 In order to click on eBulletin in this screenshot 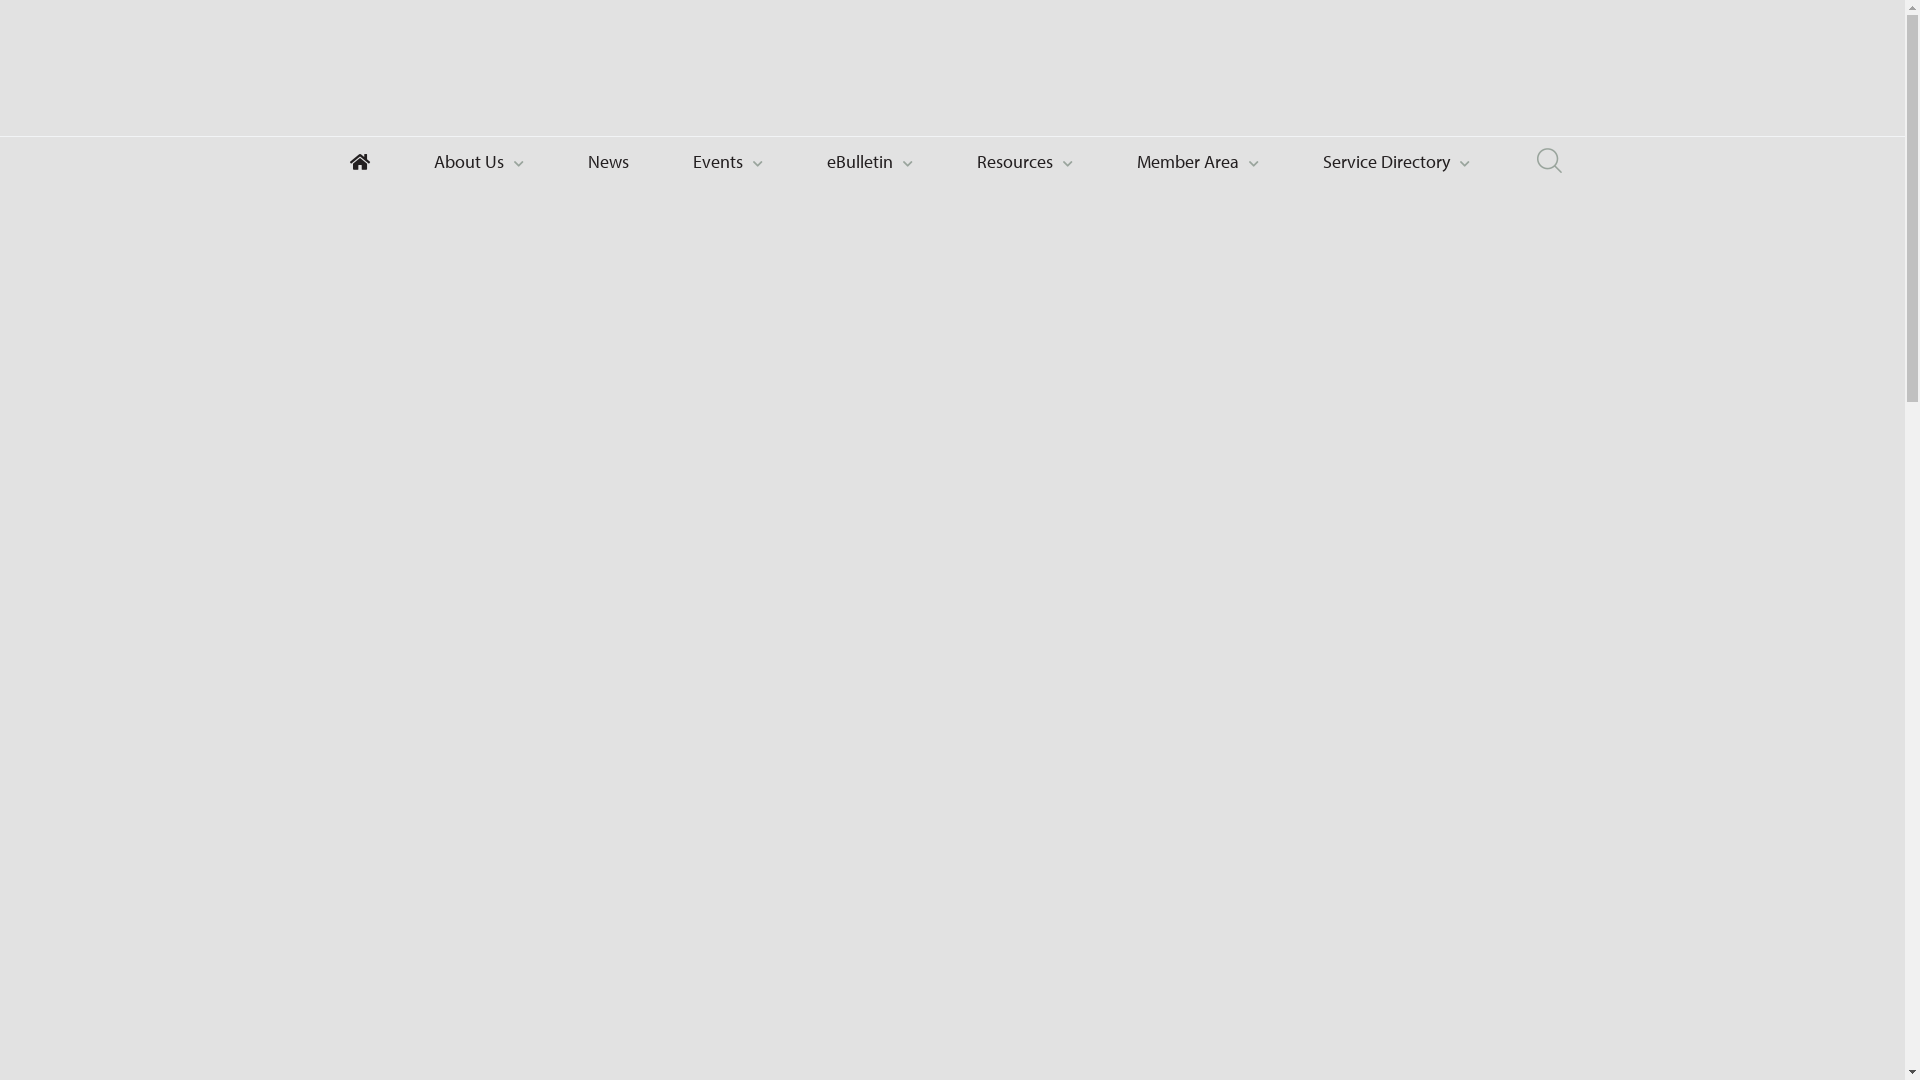, I will do `click(870, 162)`.